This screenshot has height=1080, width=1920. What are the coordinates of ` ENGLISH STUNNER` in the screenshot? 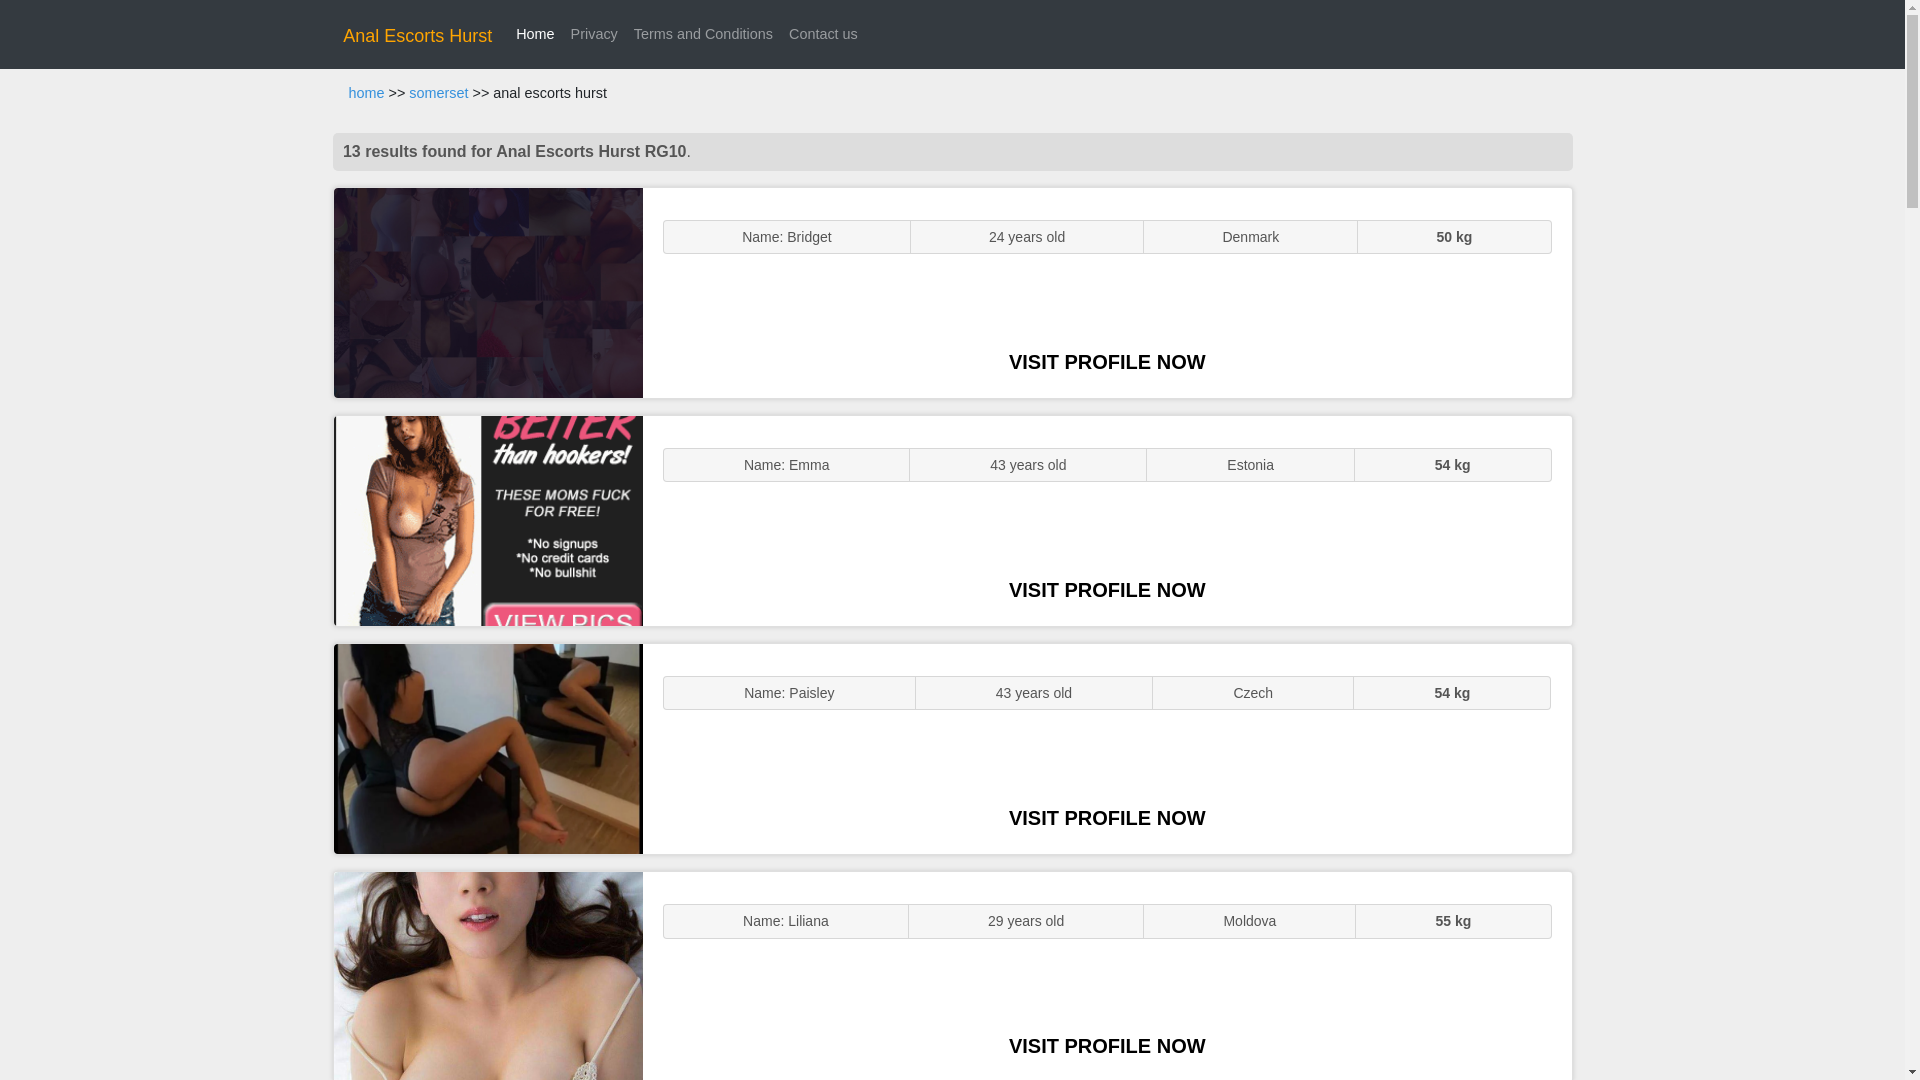 It's located at (488, 292).